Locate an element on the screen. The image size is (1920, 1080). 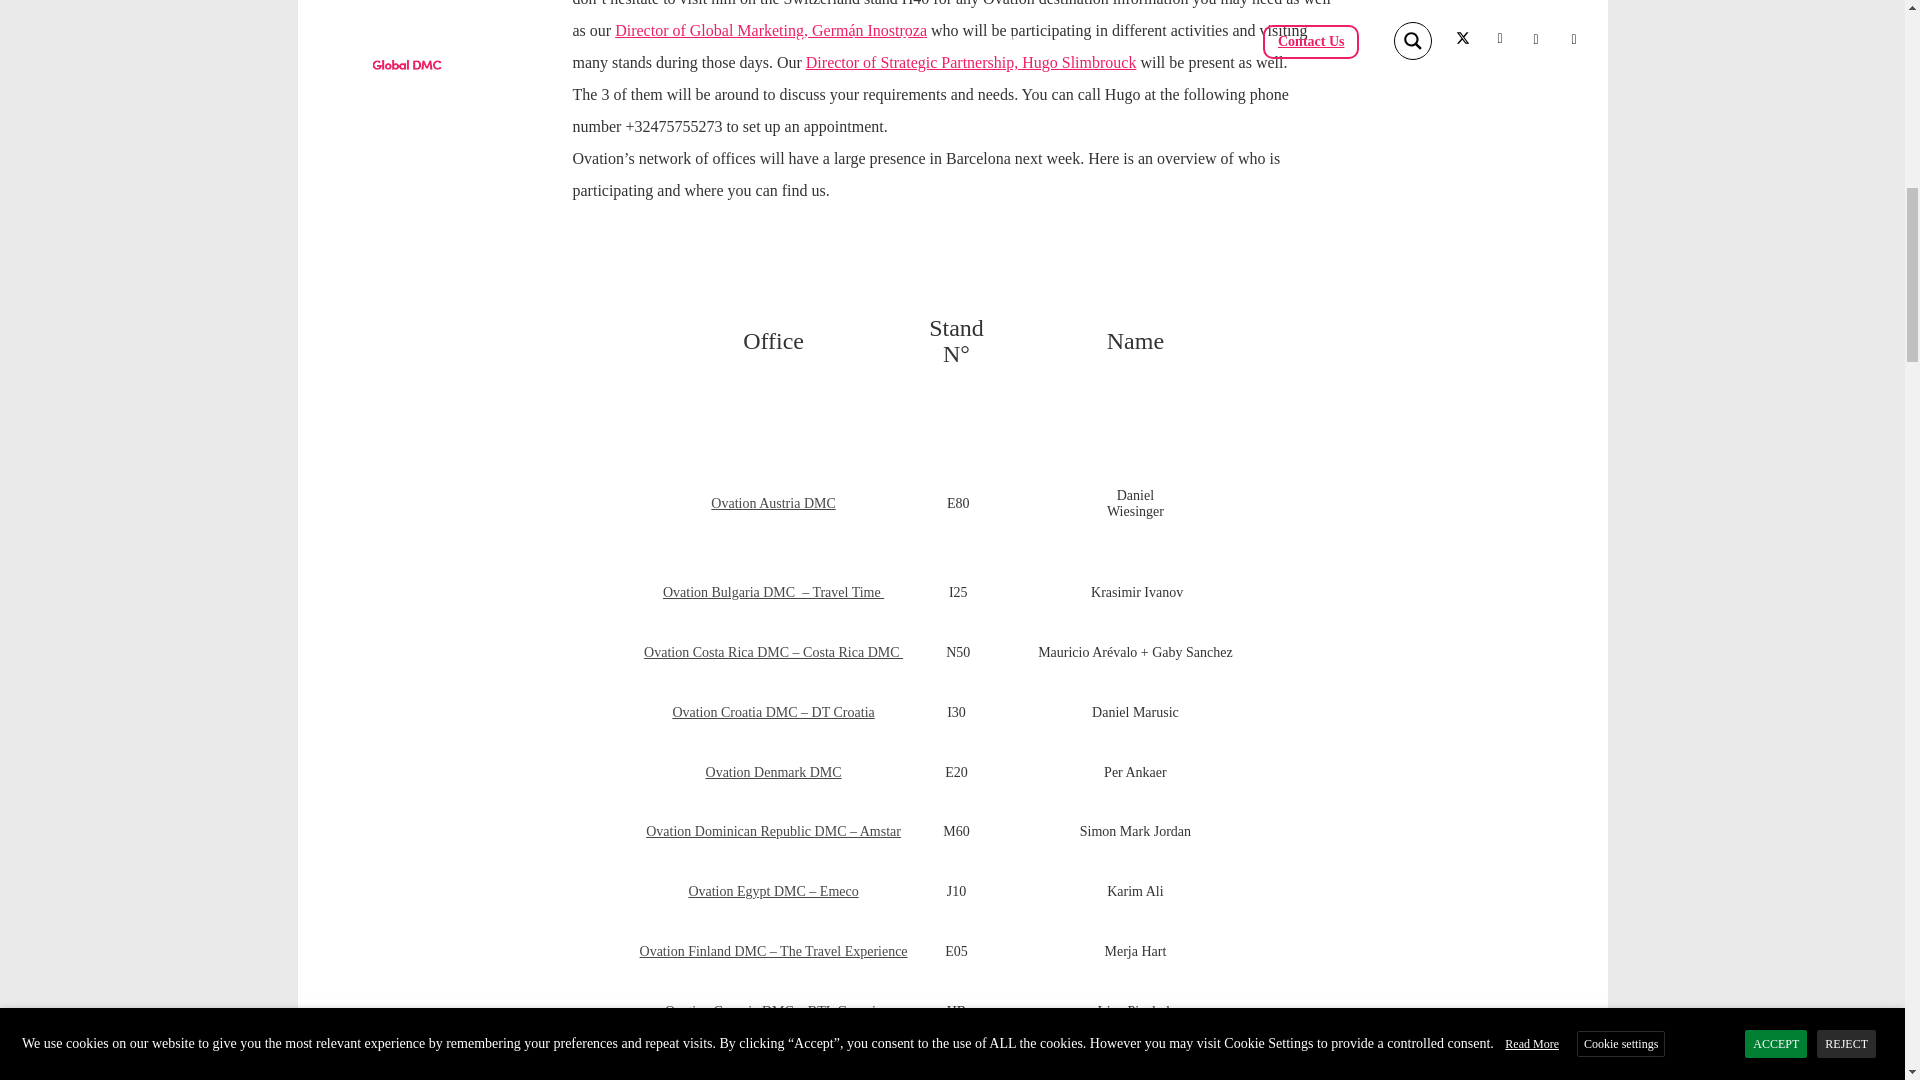
Director of Strategic Partnership, Hugo Slimbrouck is located at coordinates (971, 62).